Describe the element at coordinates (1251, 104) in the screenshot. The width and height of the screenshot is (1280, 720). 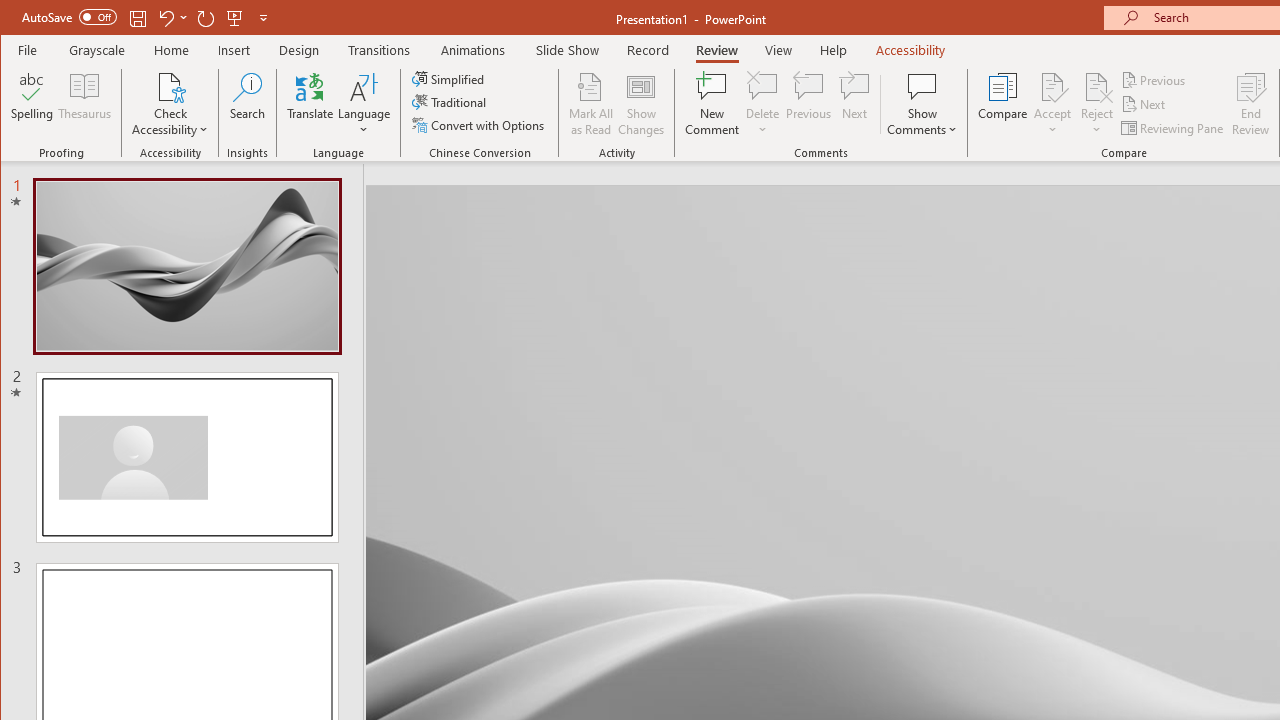
I see `End Review` at that location.